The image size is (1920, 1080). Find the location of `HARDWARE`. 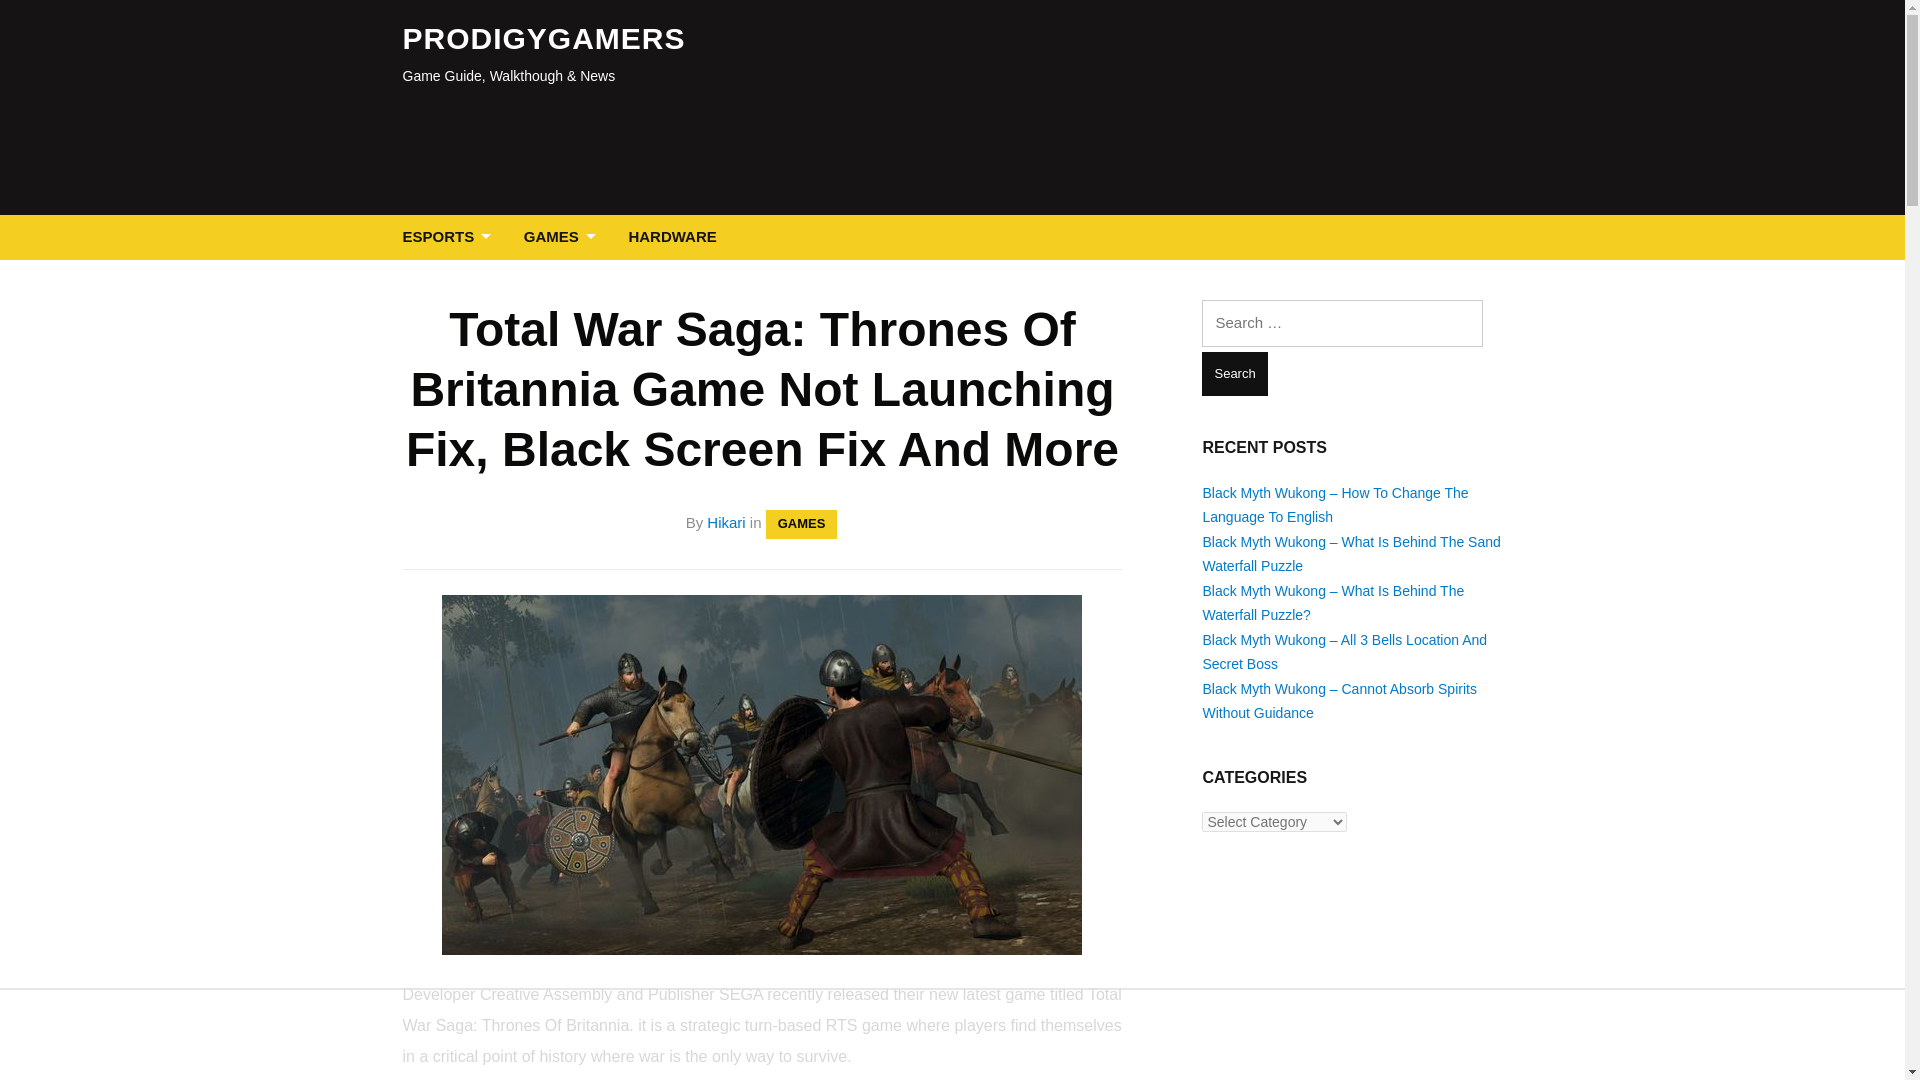

HARDWARE is located at coordinates (672, 237).